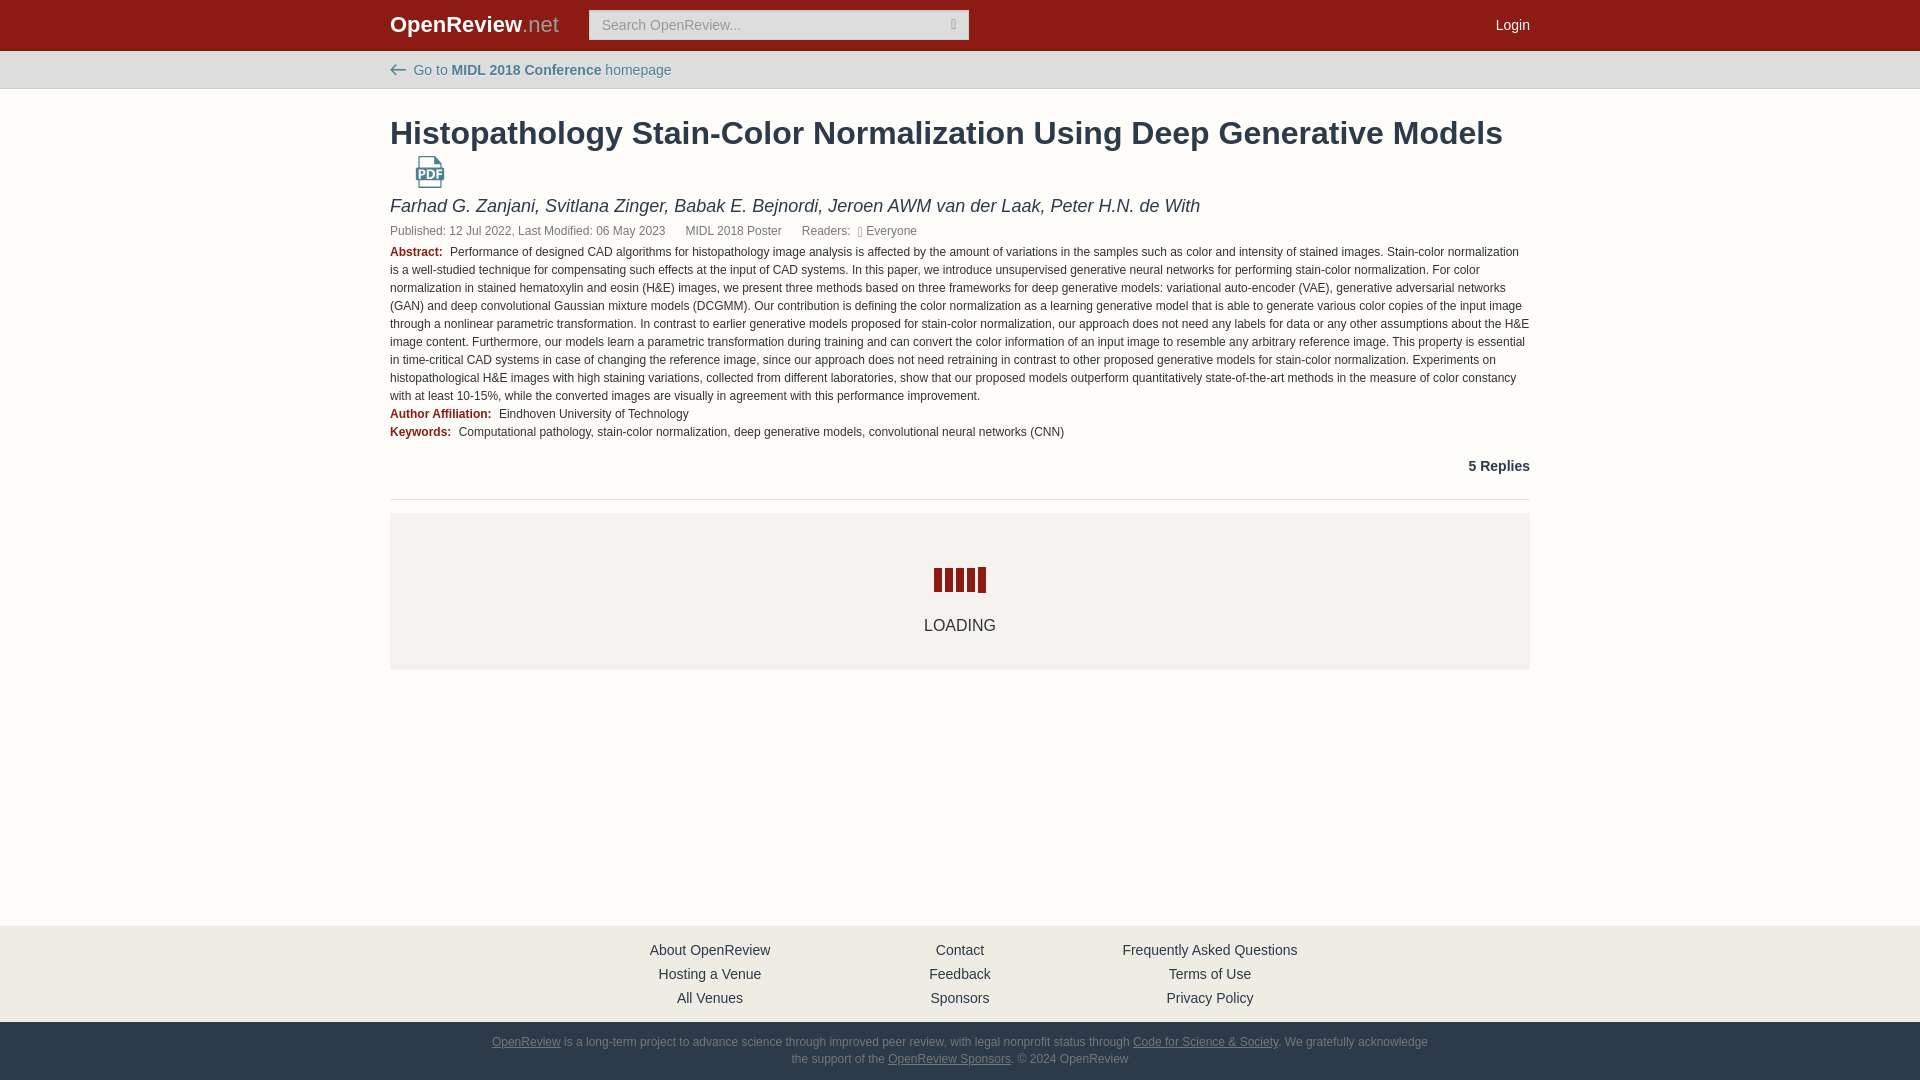 The height and width of the screenshot is (1080, 1920). I want to click on Farhad G. Zanjani, so click(462, 206).